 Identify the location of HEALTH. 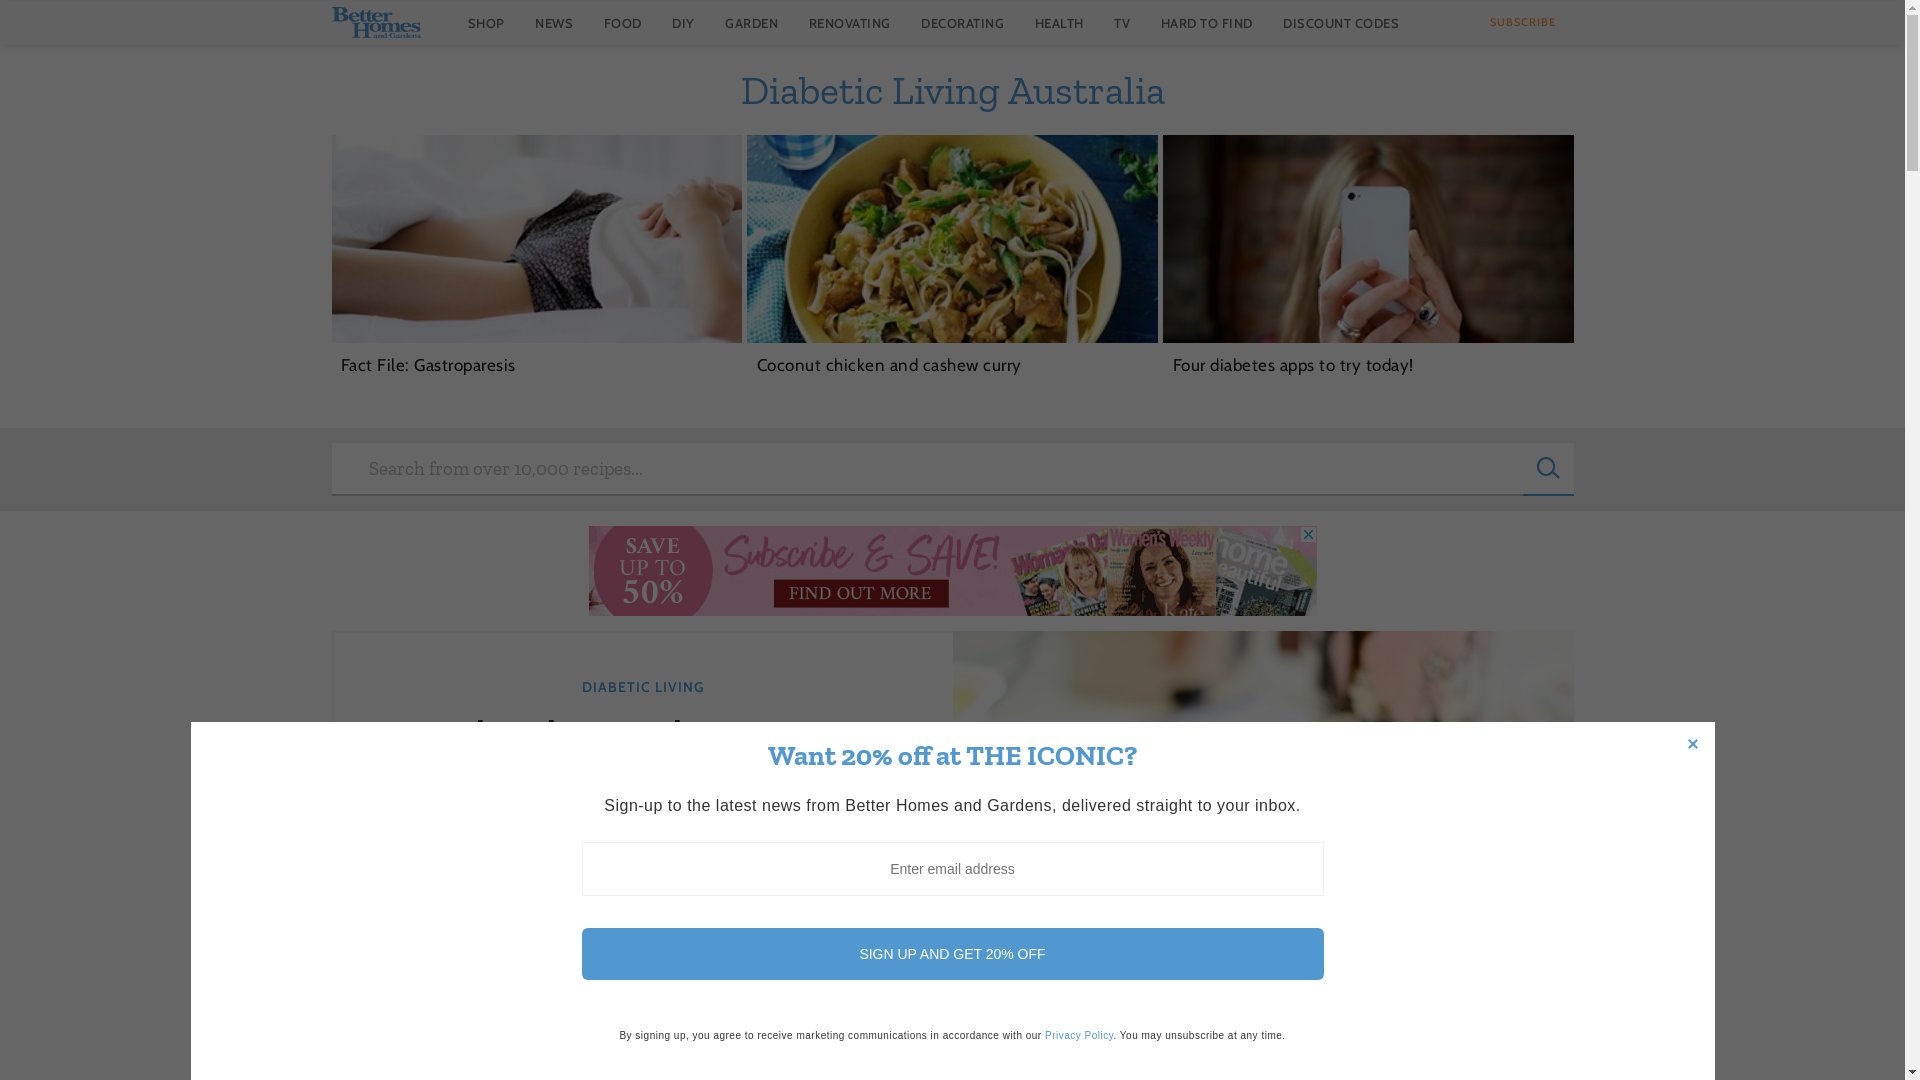
(1058, 22).